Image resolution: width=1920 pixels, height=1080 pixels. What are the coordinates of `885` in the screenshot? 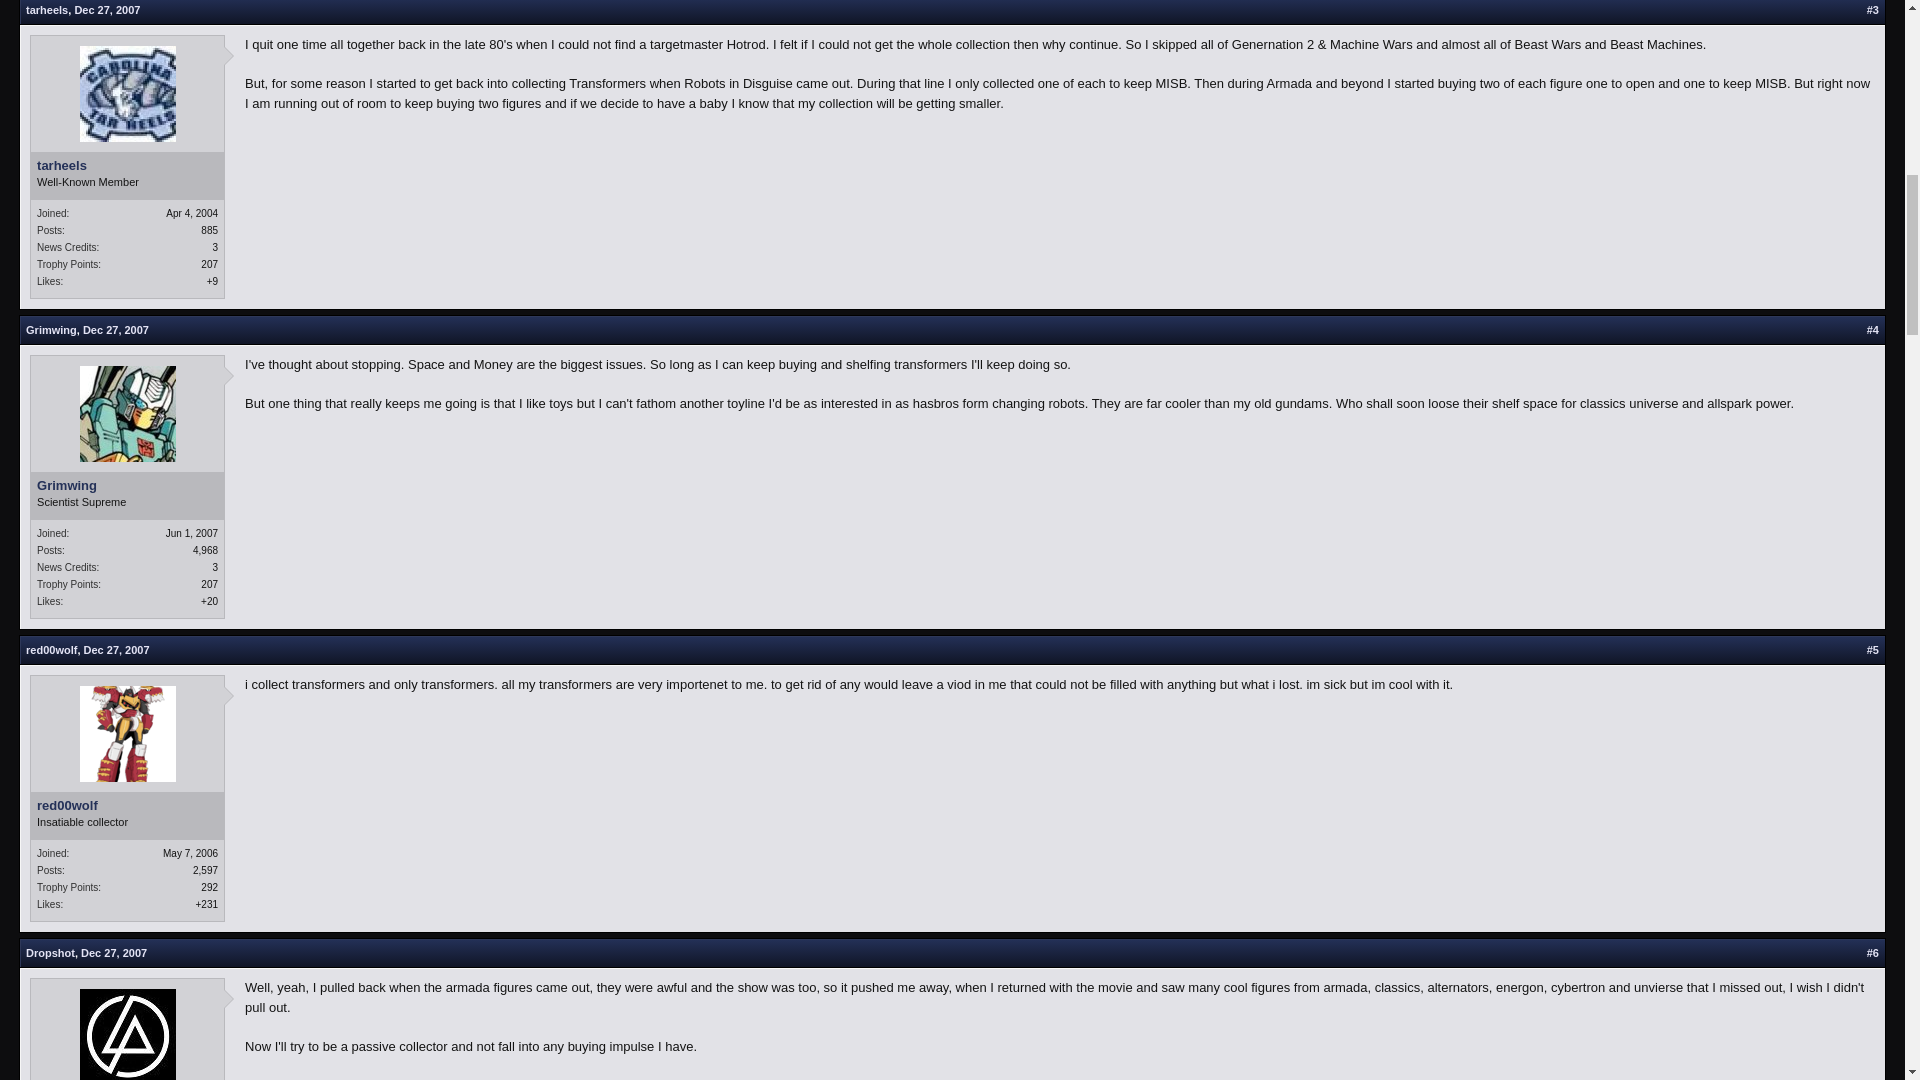 It's located at (210, 230).